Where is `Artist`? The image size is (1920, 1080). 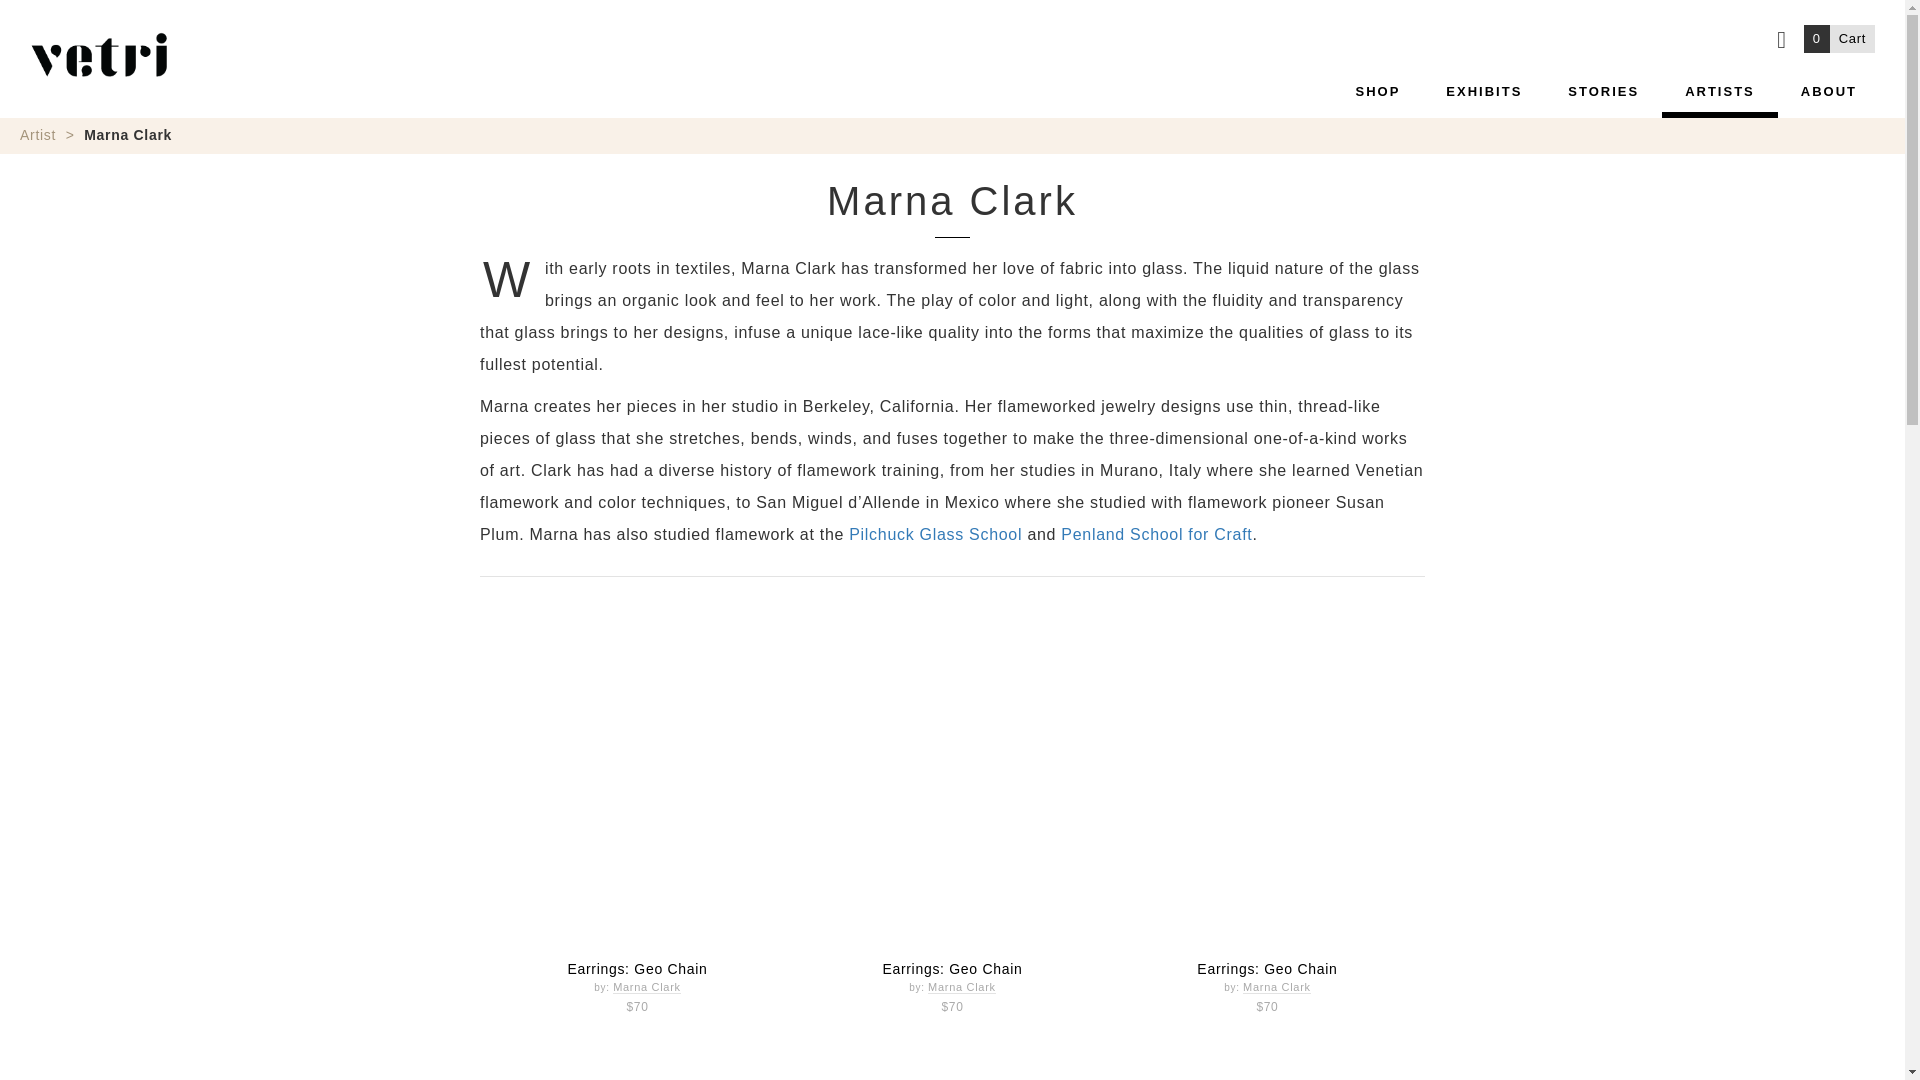 Artist is located at coordinates (1378, 87).